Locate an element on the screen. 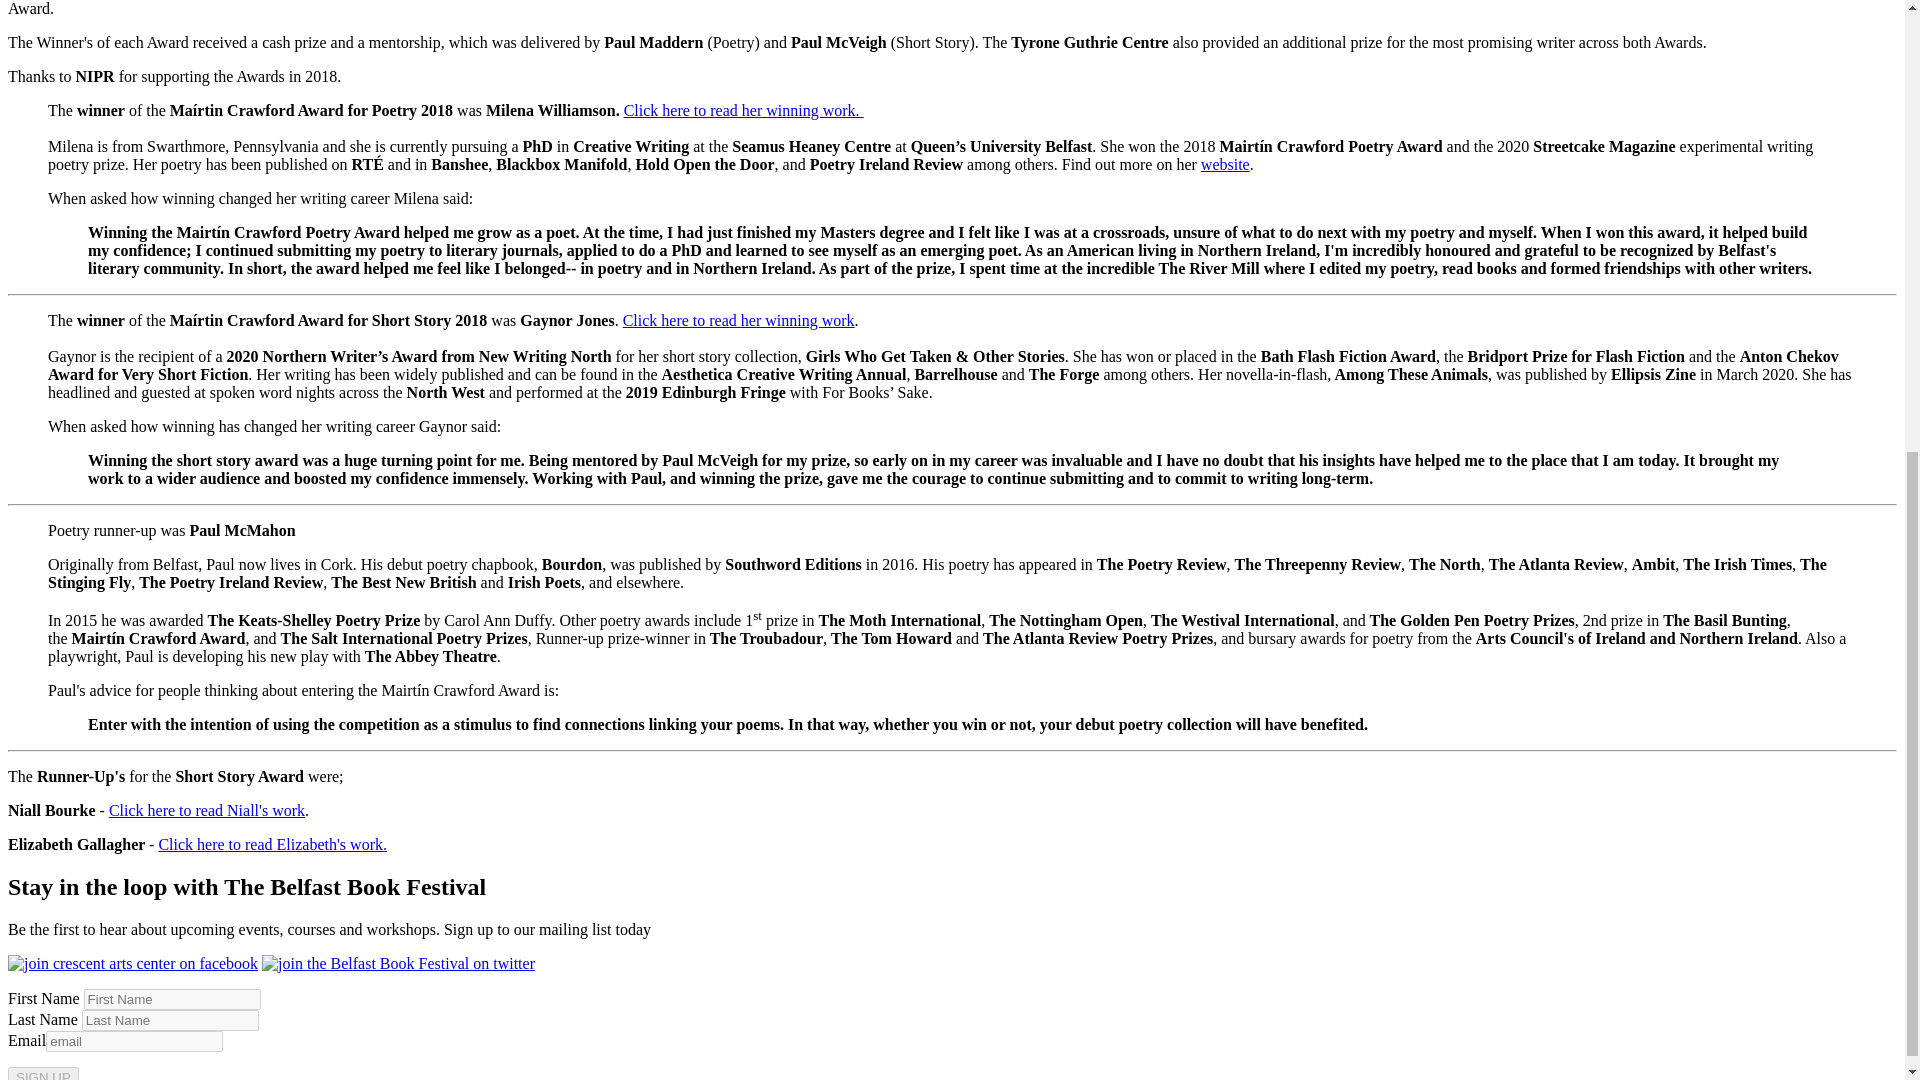 Image resolution: width=1920 pixels, height=1080 pixels. Click here to read Niall's work is located at coordinates (207, 810).